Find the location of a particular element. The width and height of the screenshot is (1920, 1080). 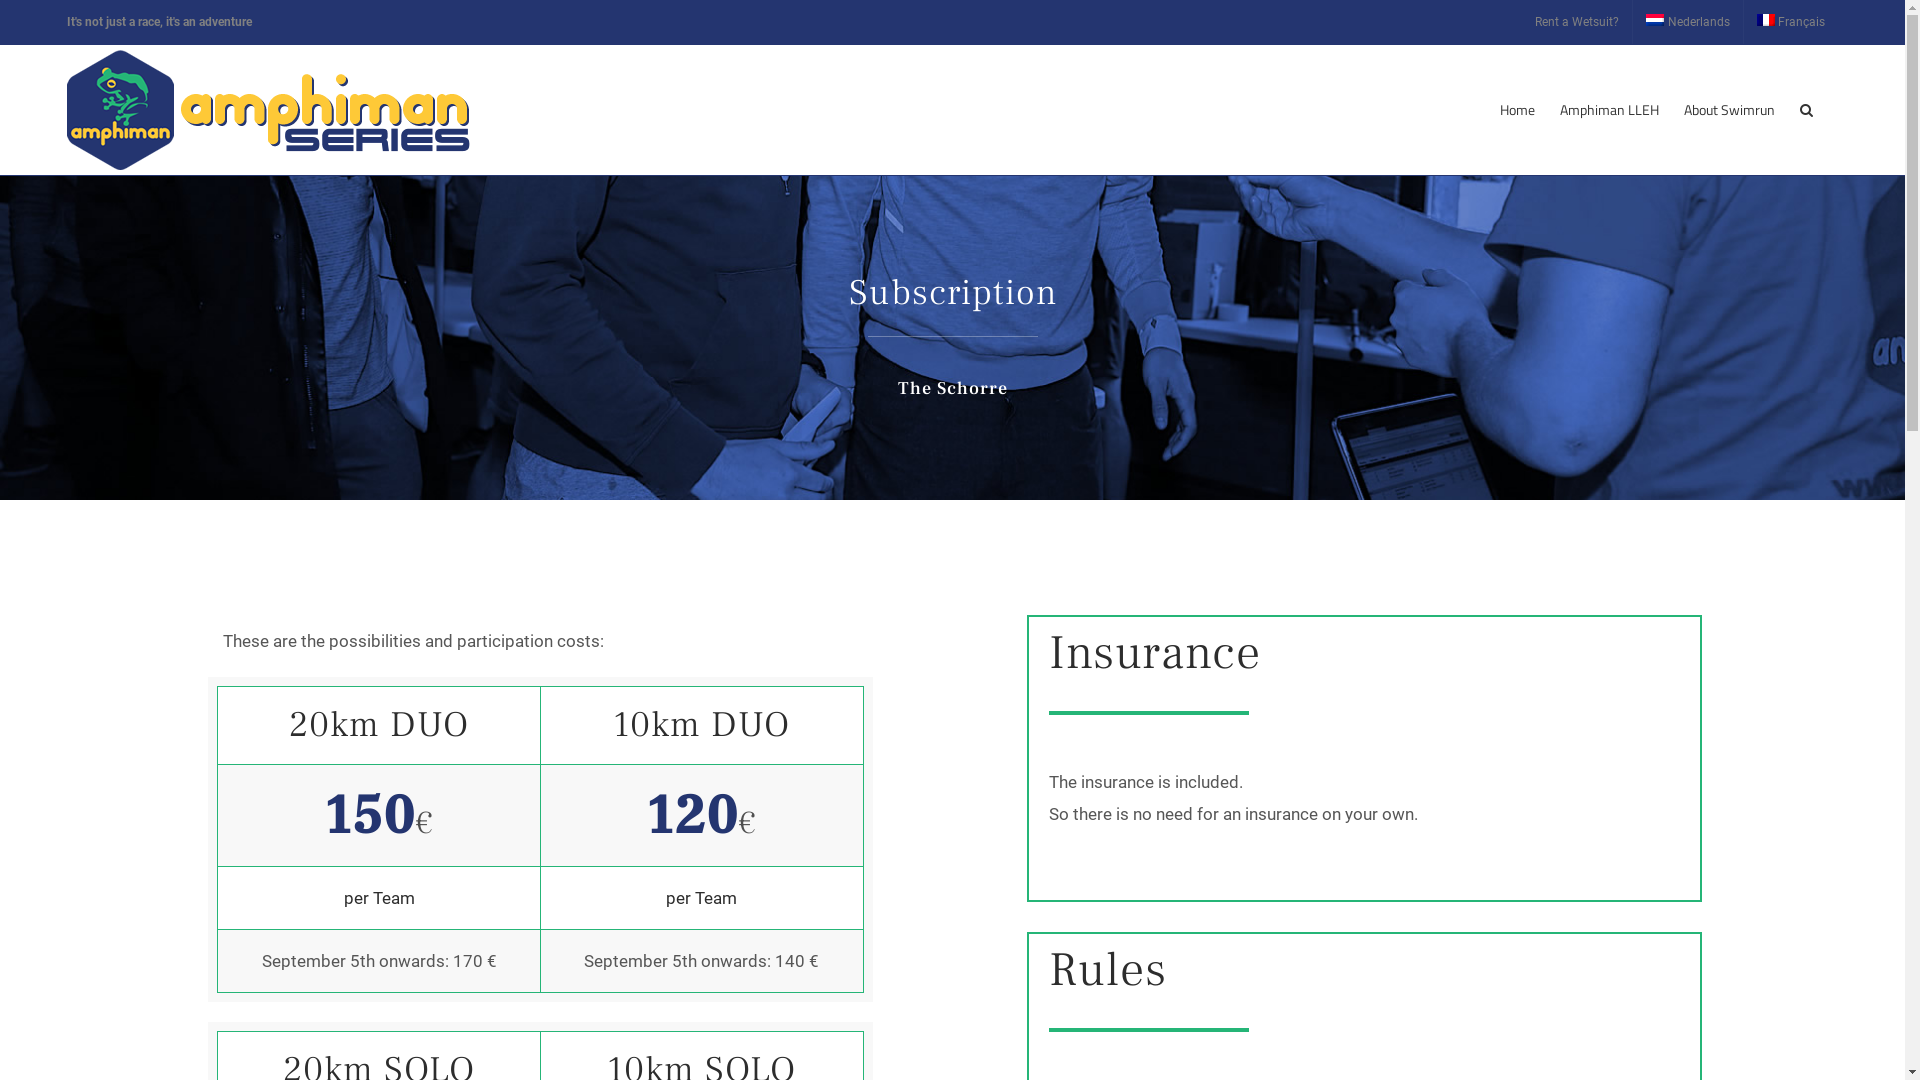

Nederlands is located at coordinates (1688, 22).